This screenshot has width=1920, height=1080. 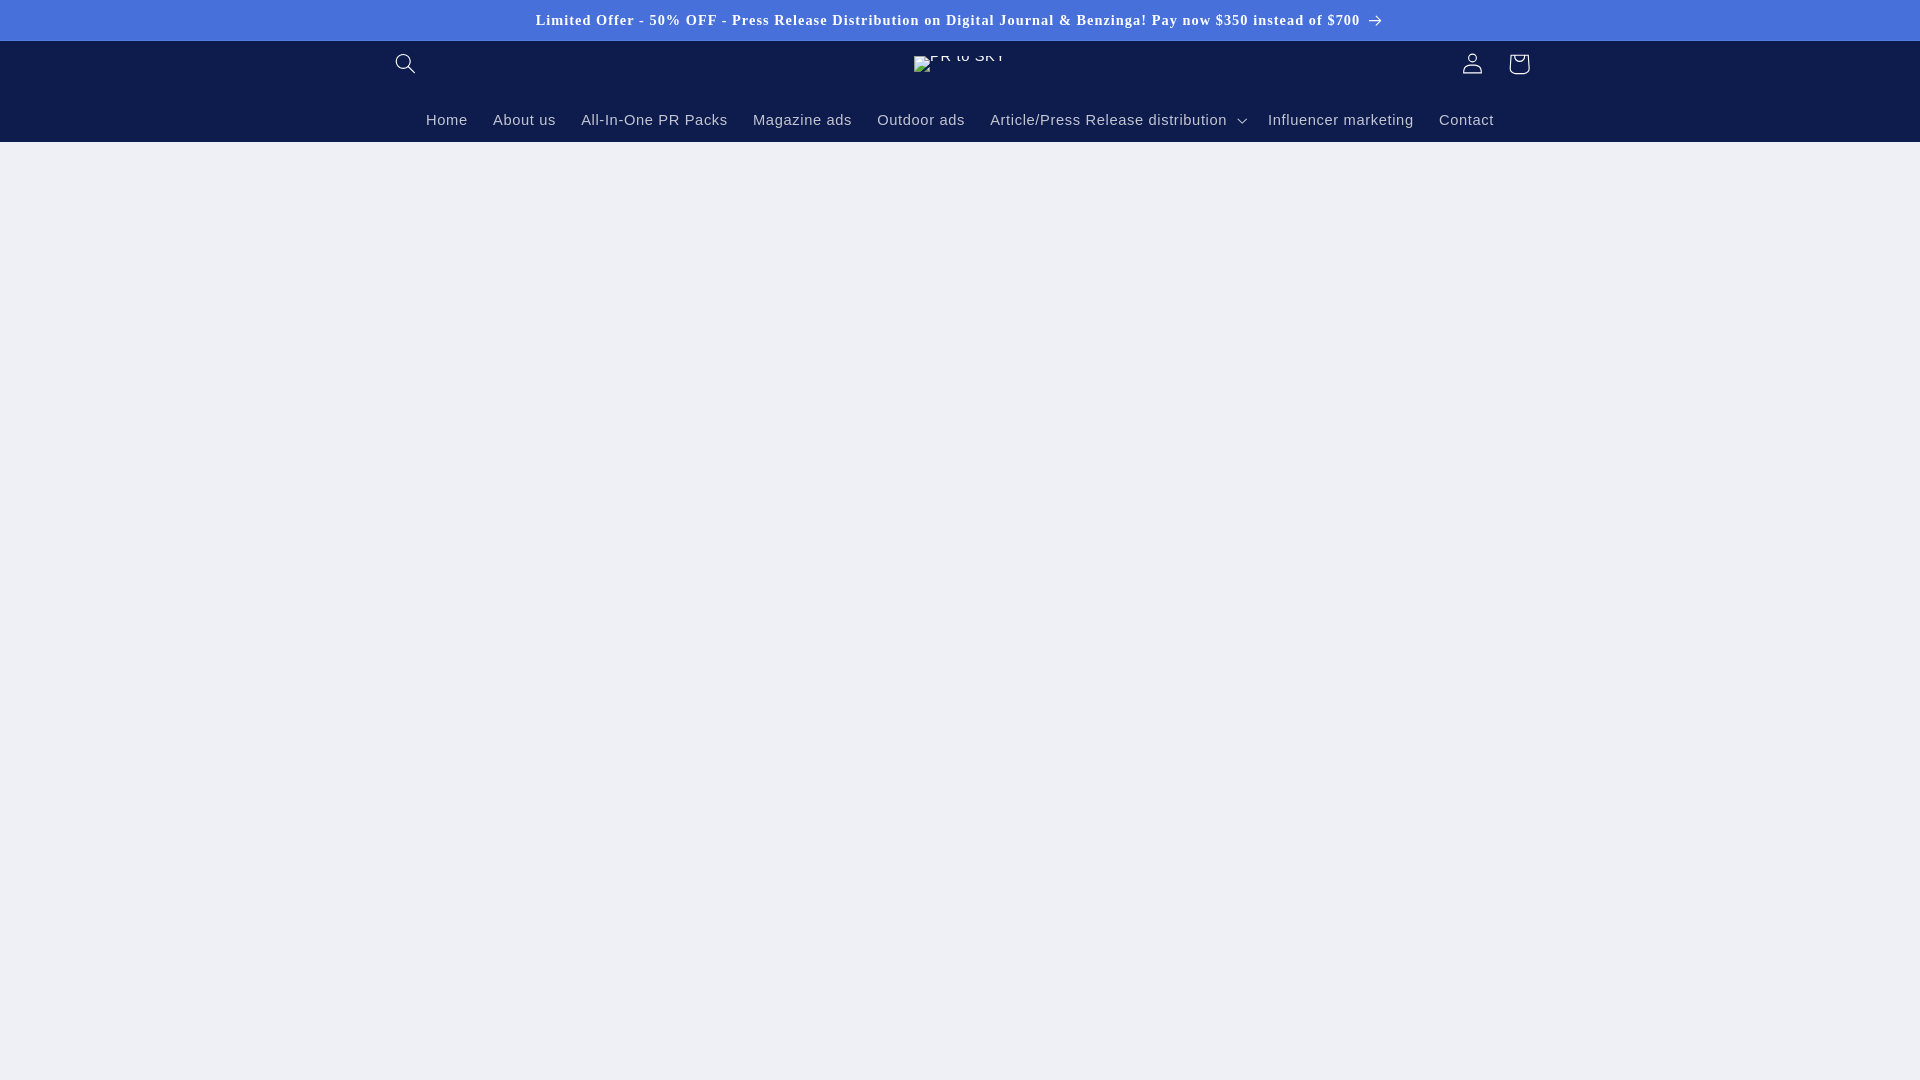 I want to click on Skip to content, so click(x=63, y=24).